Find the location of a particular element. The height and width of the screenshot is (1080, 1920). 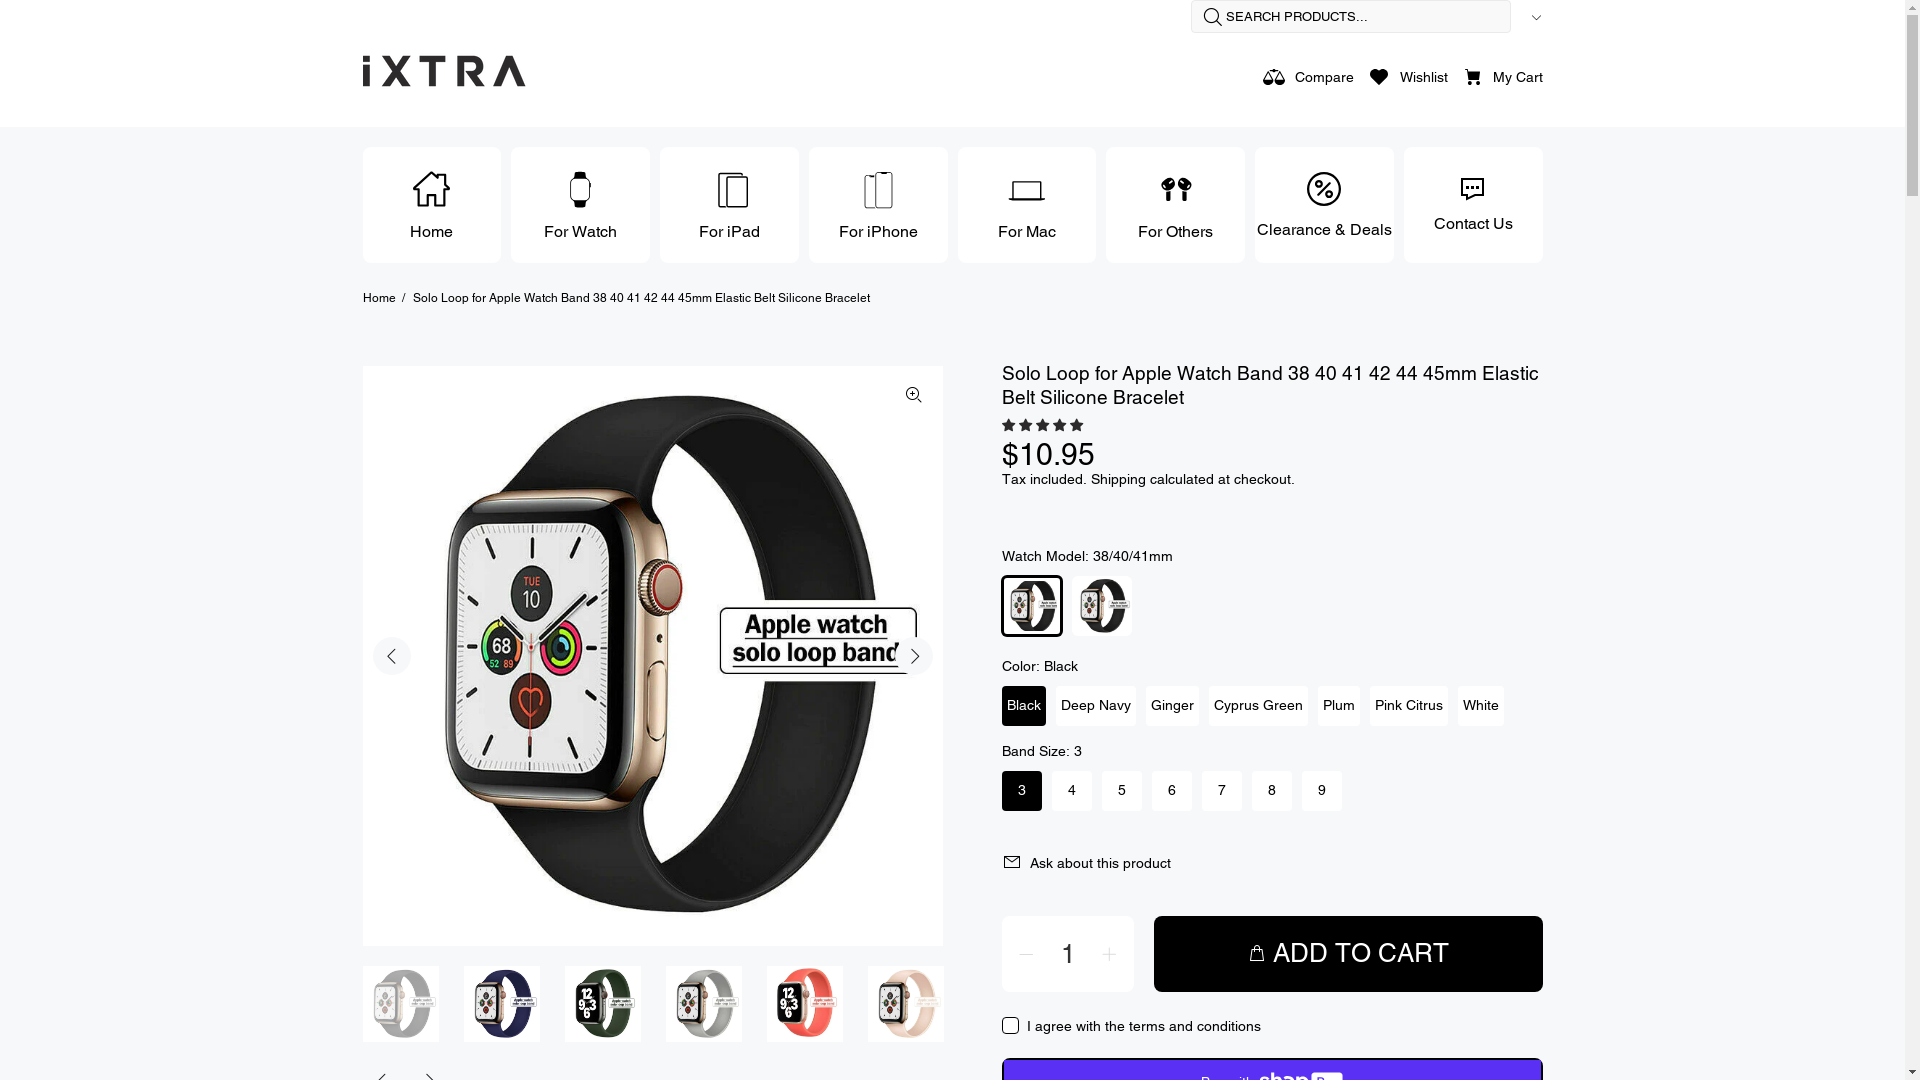

For Watch is located at coordinates (580, 205).